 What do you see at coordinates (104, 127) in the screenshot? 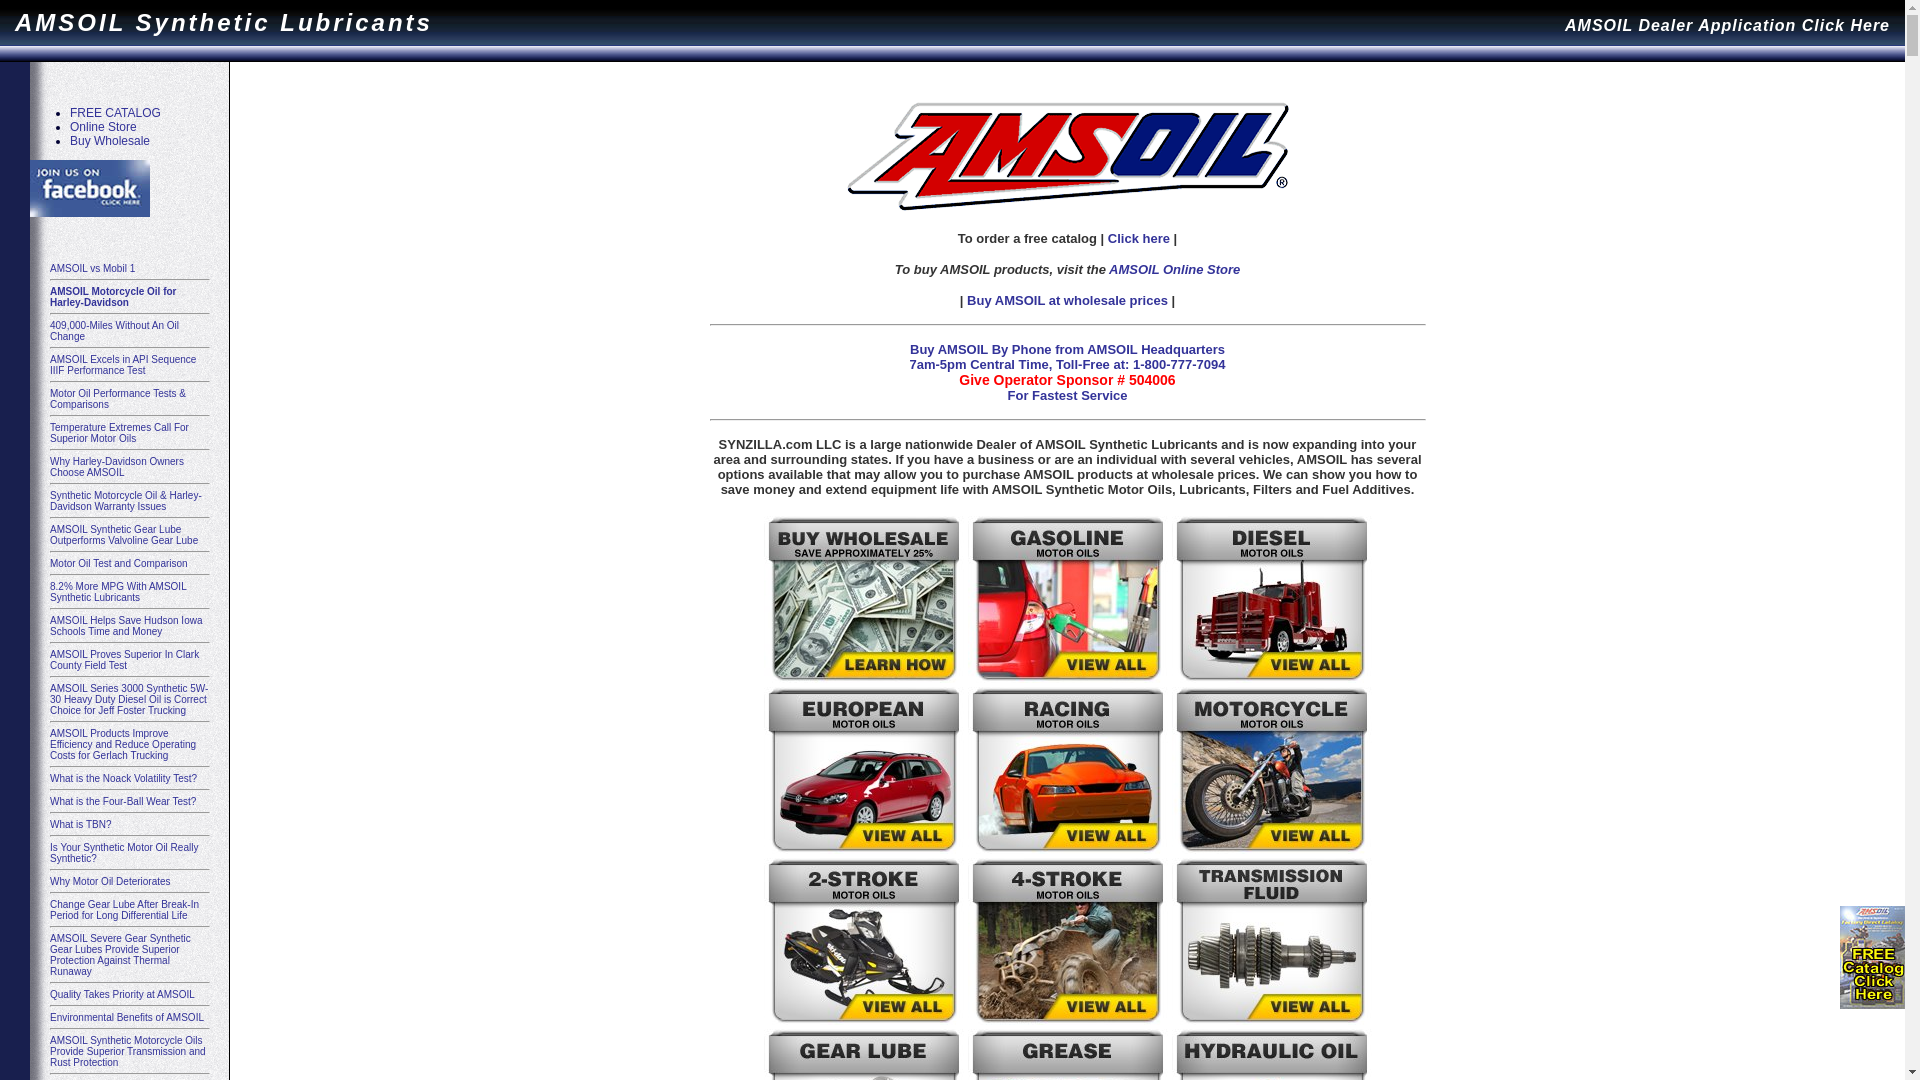
I see `Online Store` at bounding box center [104, 127].